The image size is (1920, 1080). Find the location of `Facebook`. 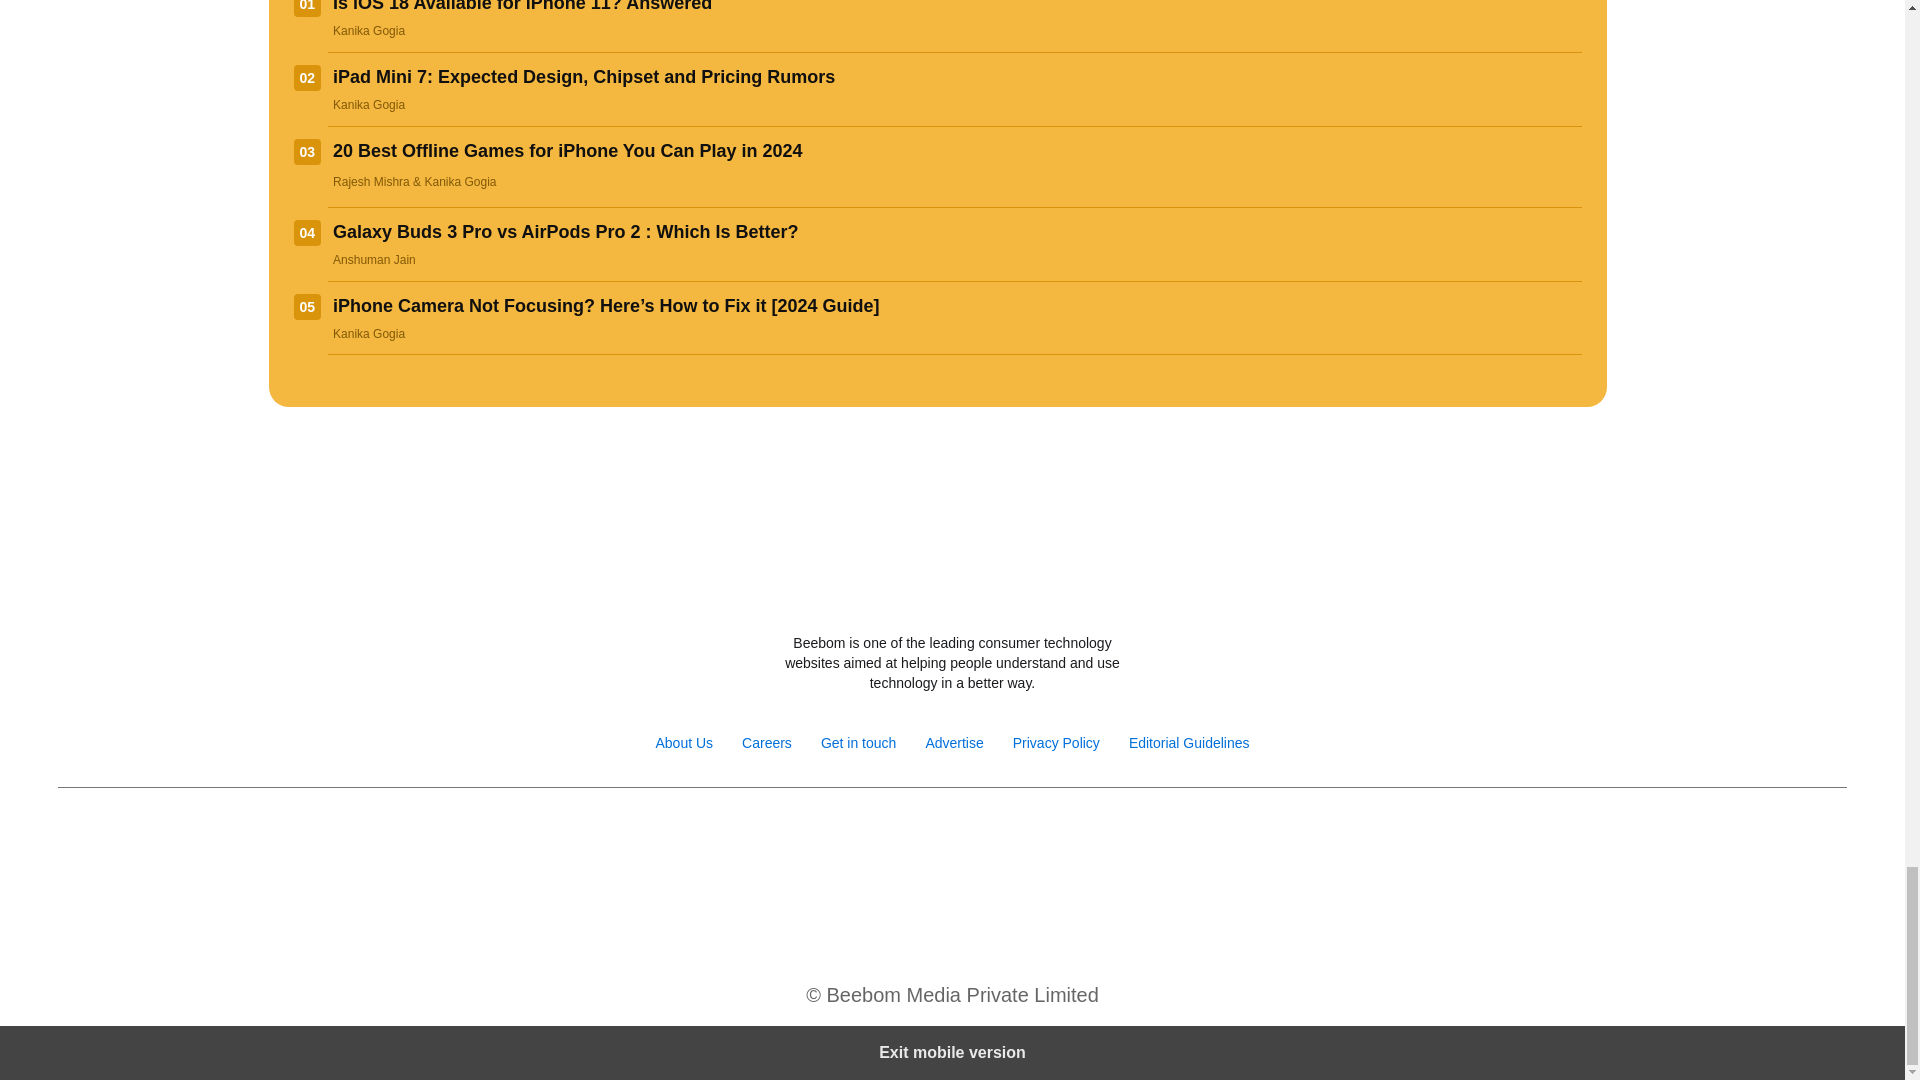

Facebook is located at coordinates (844, 838).